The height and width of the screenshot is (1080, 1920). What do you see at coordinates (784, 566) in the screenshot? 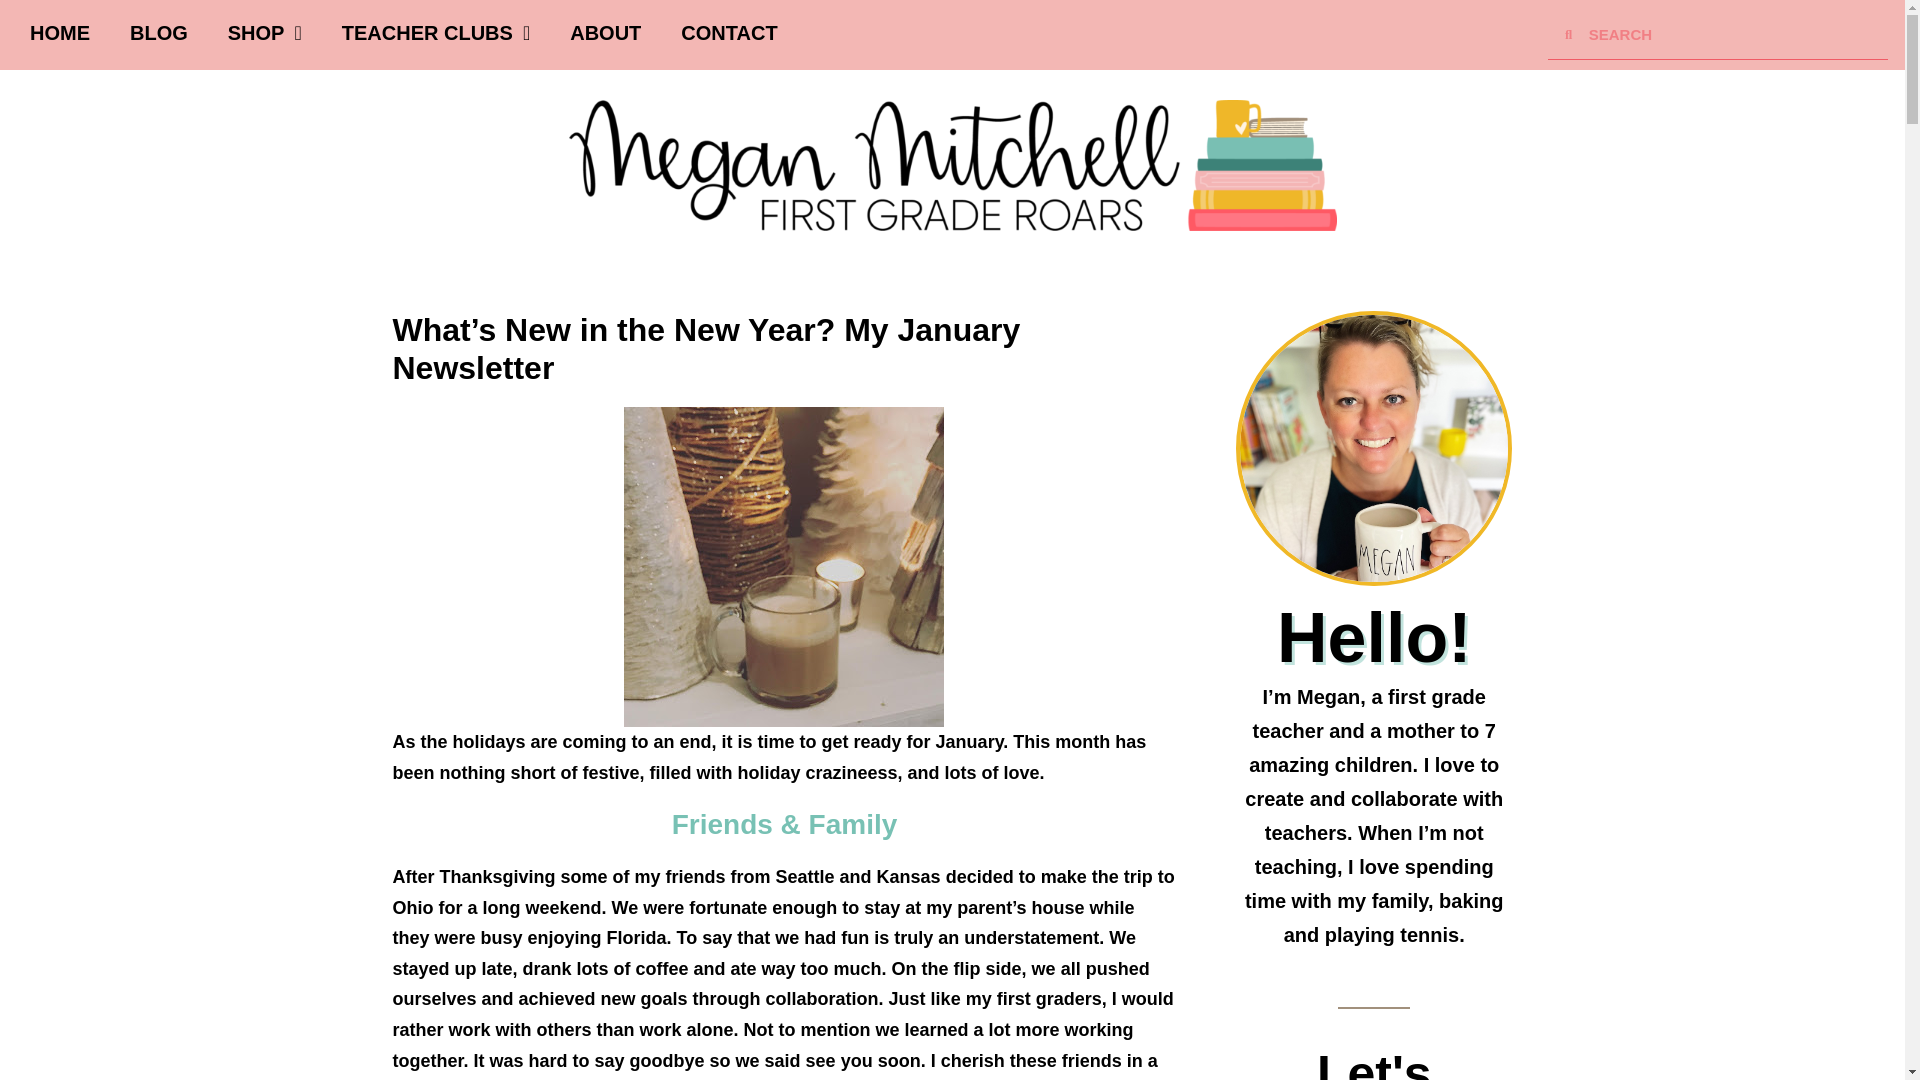
I see `What's New in the New Year? My January Newsletter` at bounding box center [784, 566].